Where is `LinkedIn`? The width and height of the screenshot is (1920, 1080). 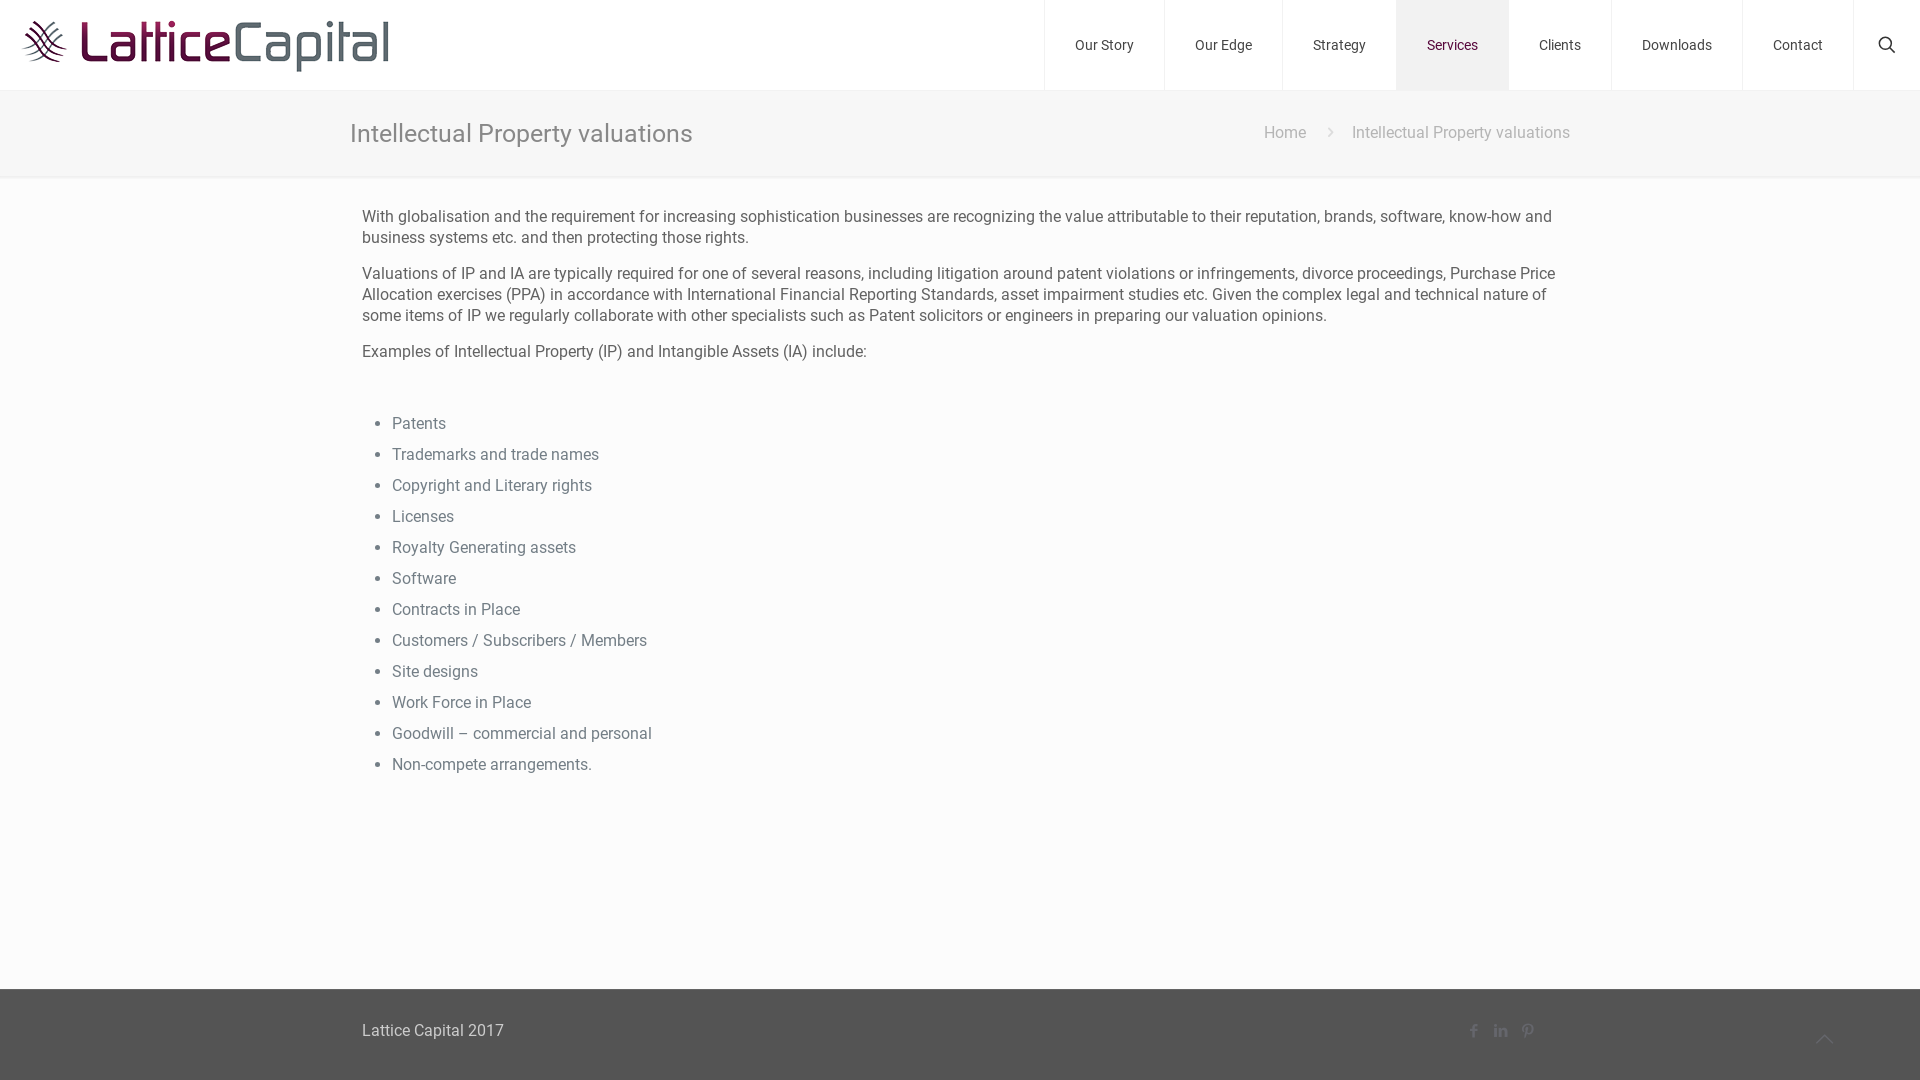
LinkedIn is located at coordinates (1500, 1031).